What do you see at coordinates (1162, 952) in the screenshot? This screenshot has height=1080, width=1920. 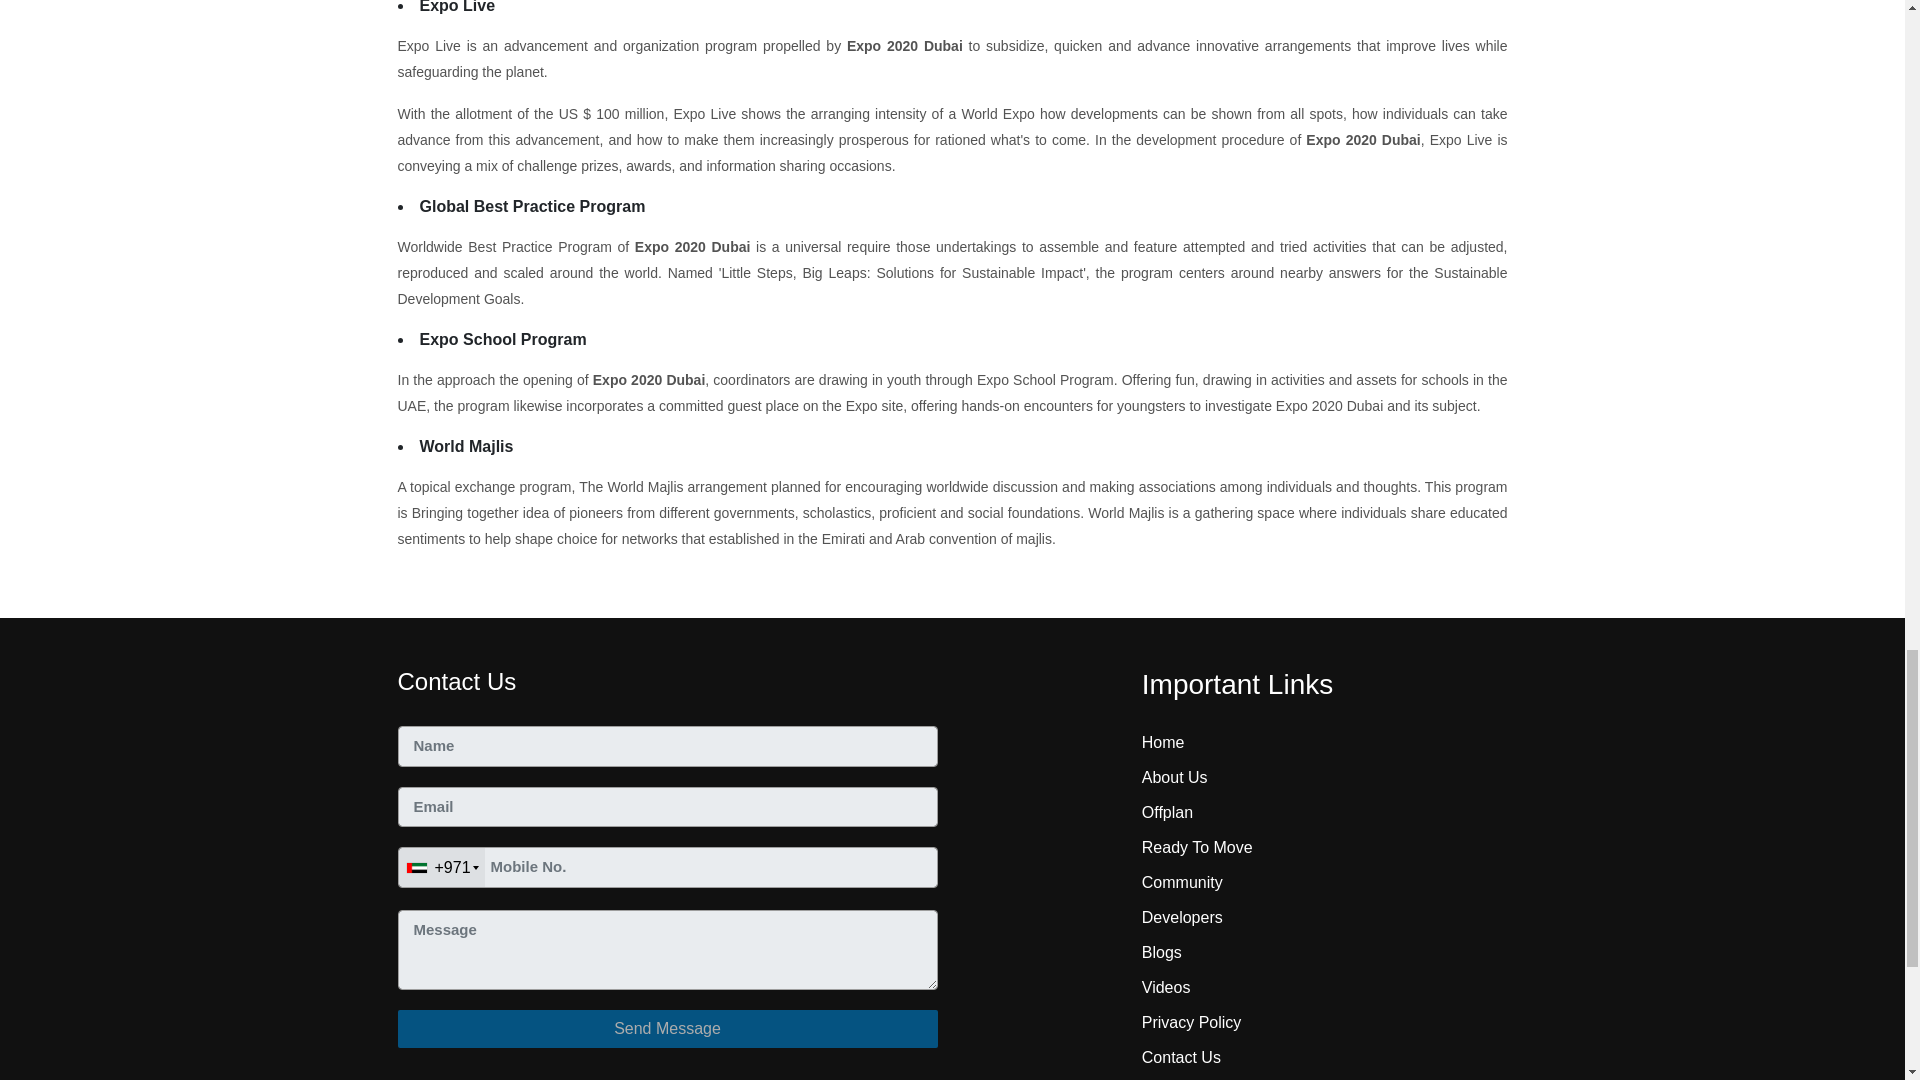 I see `Blogs` at bounding box center [1162, 952].